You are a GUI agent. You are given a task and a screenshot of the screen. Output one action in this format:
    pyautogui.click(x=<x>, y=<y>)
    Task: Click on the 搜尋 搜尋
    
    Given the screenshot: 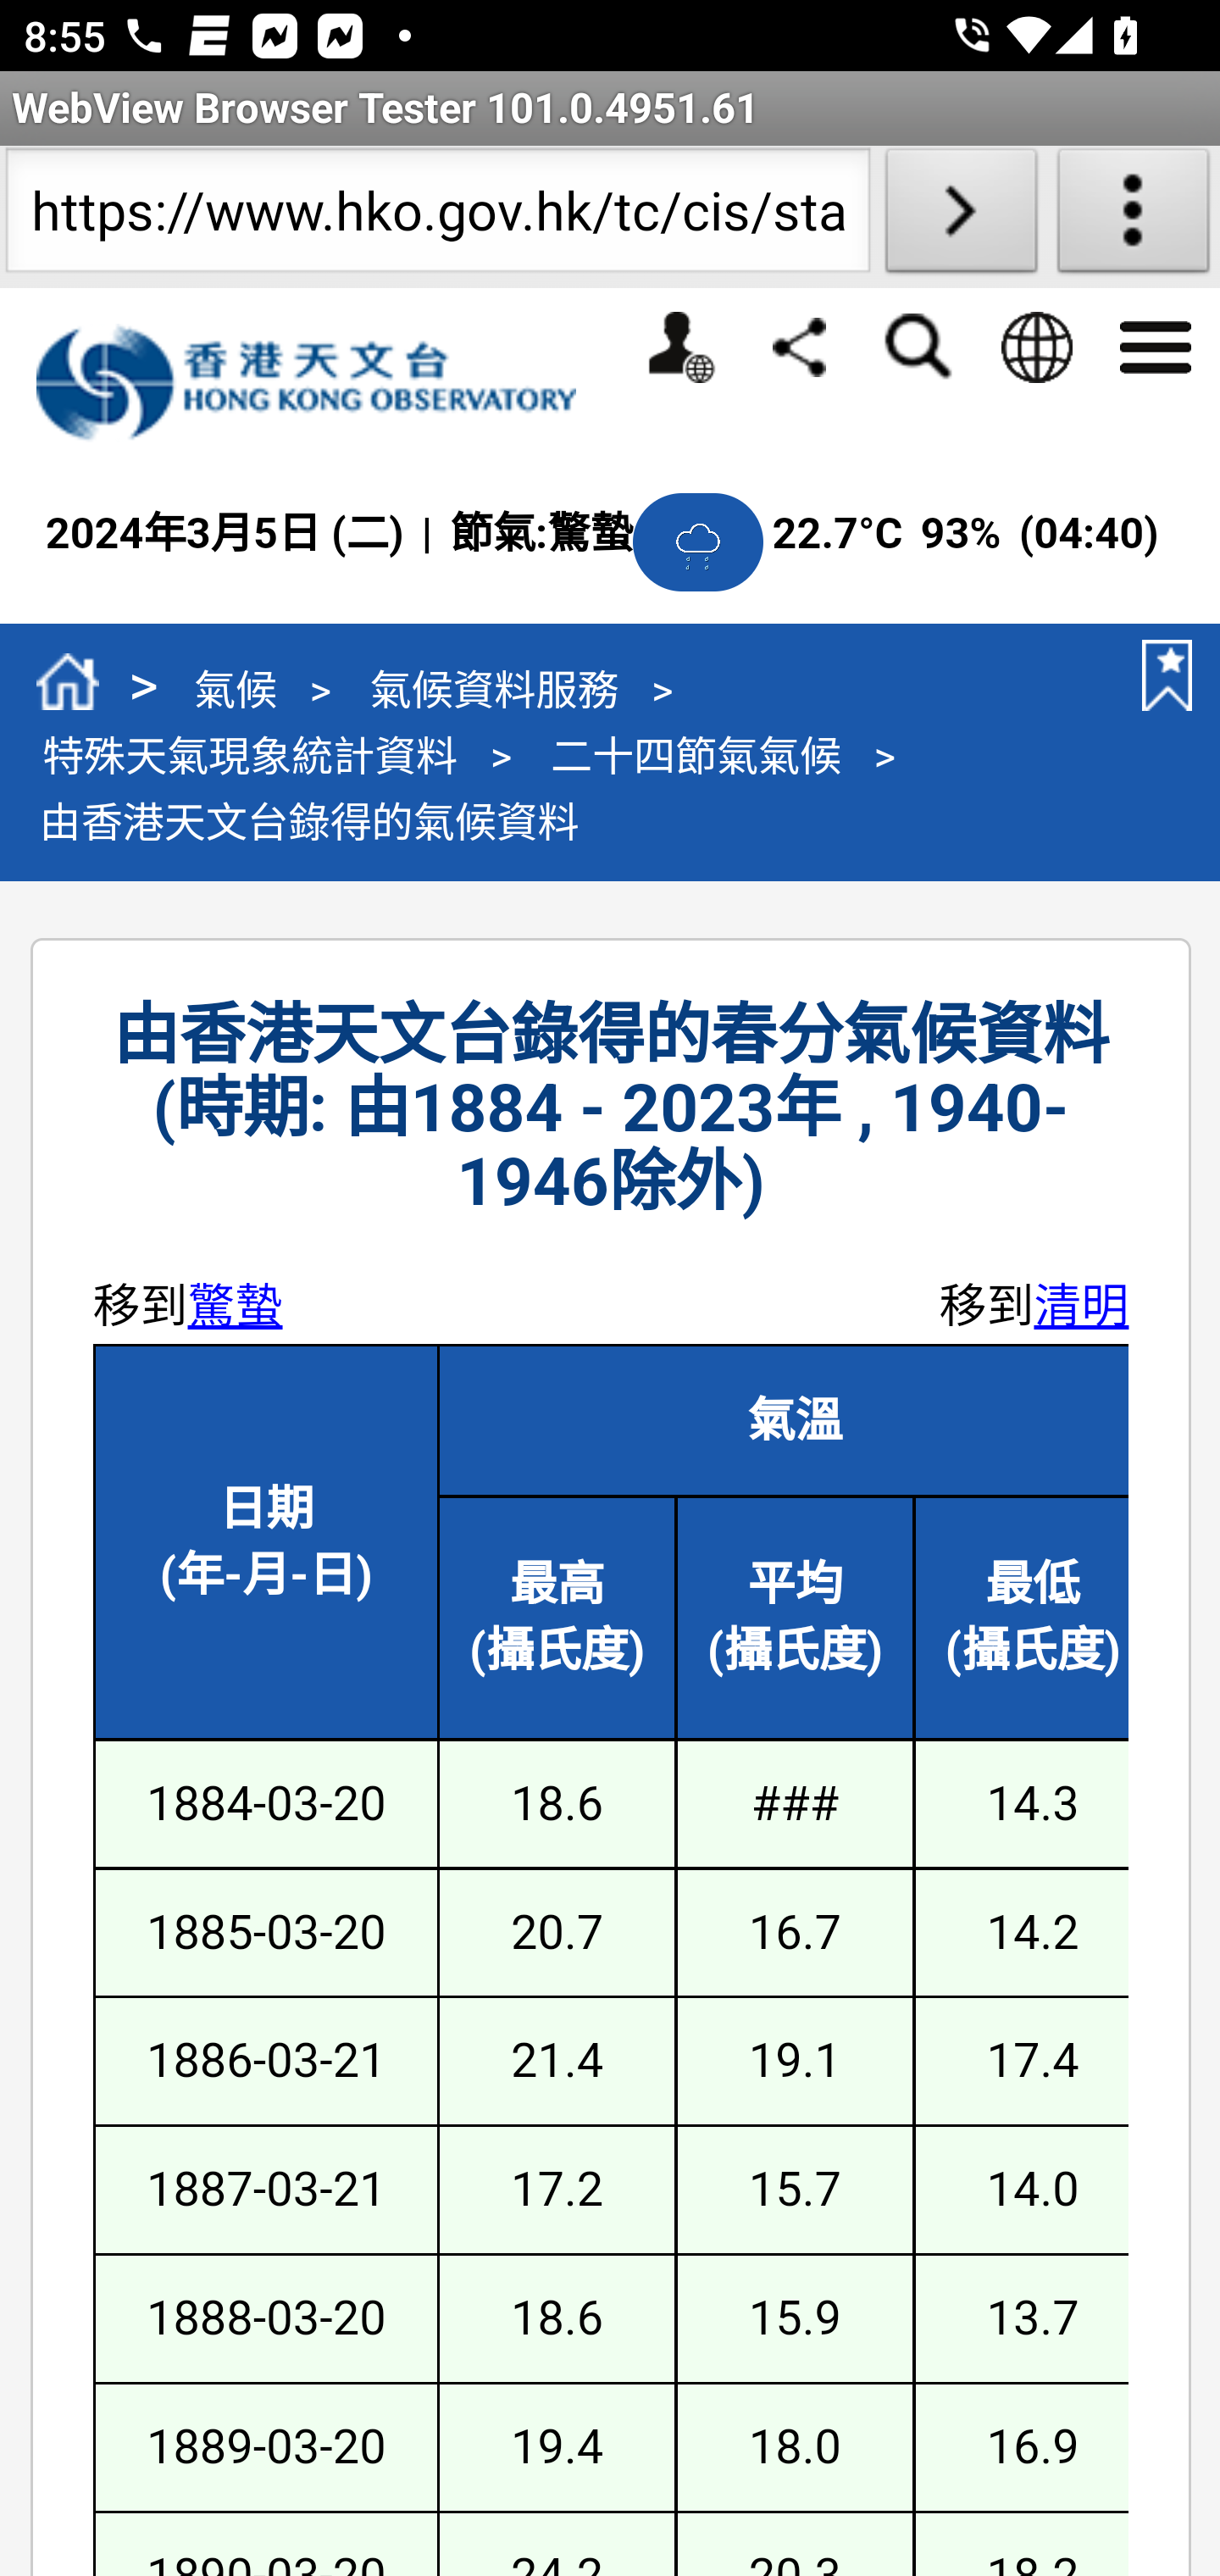 What is the action you would take?
    pyautogui.click(x=917, y=347)
    